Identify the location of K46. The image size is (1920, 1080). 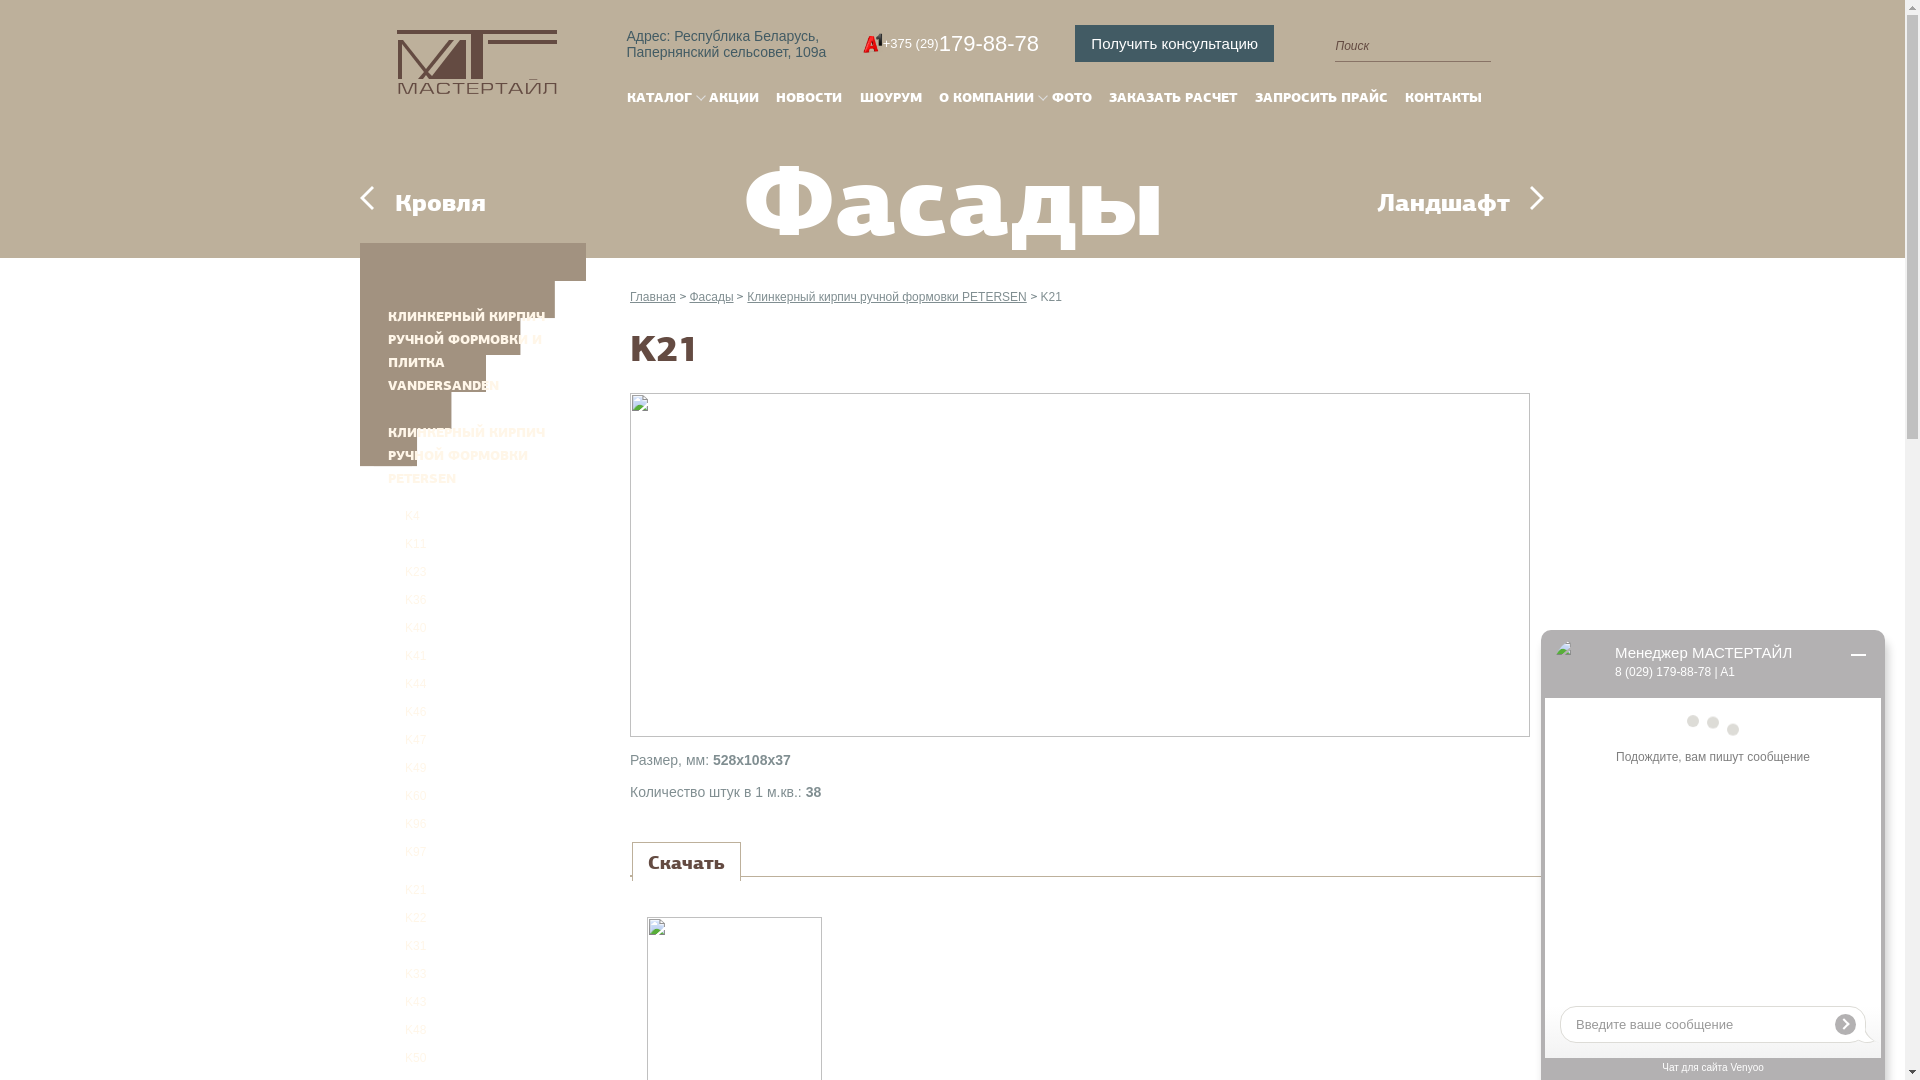
(393, 712).